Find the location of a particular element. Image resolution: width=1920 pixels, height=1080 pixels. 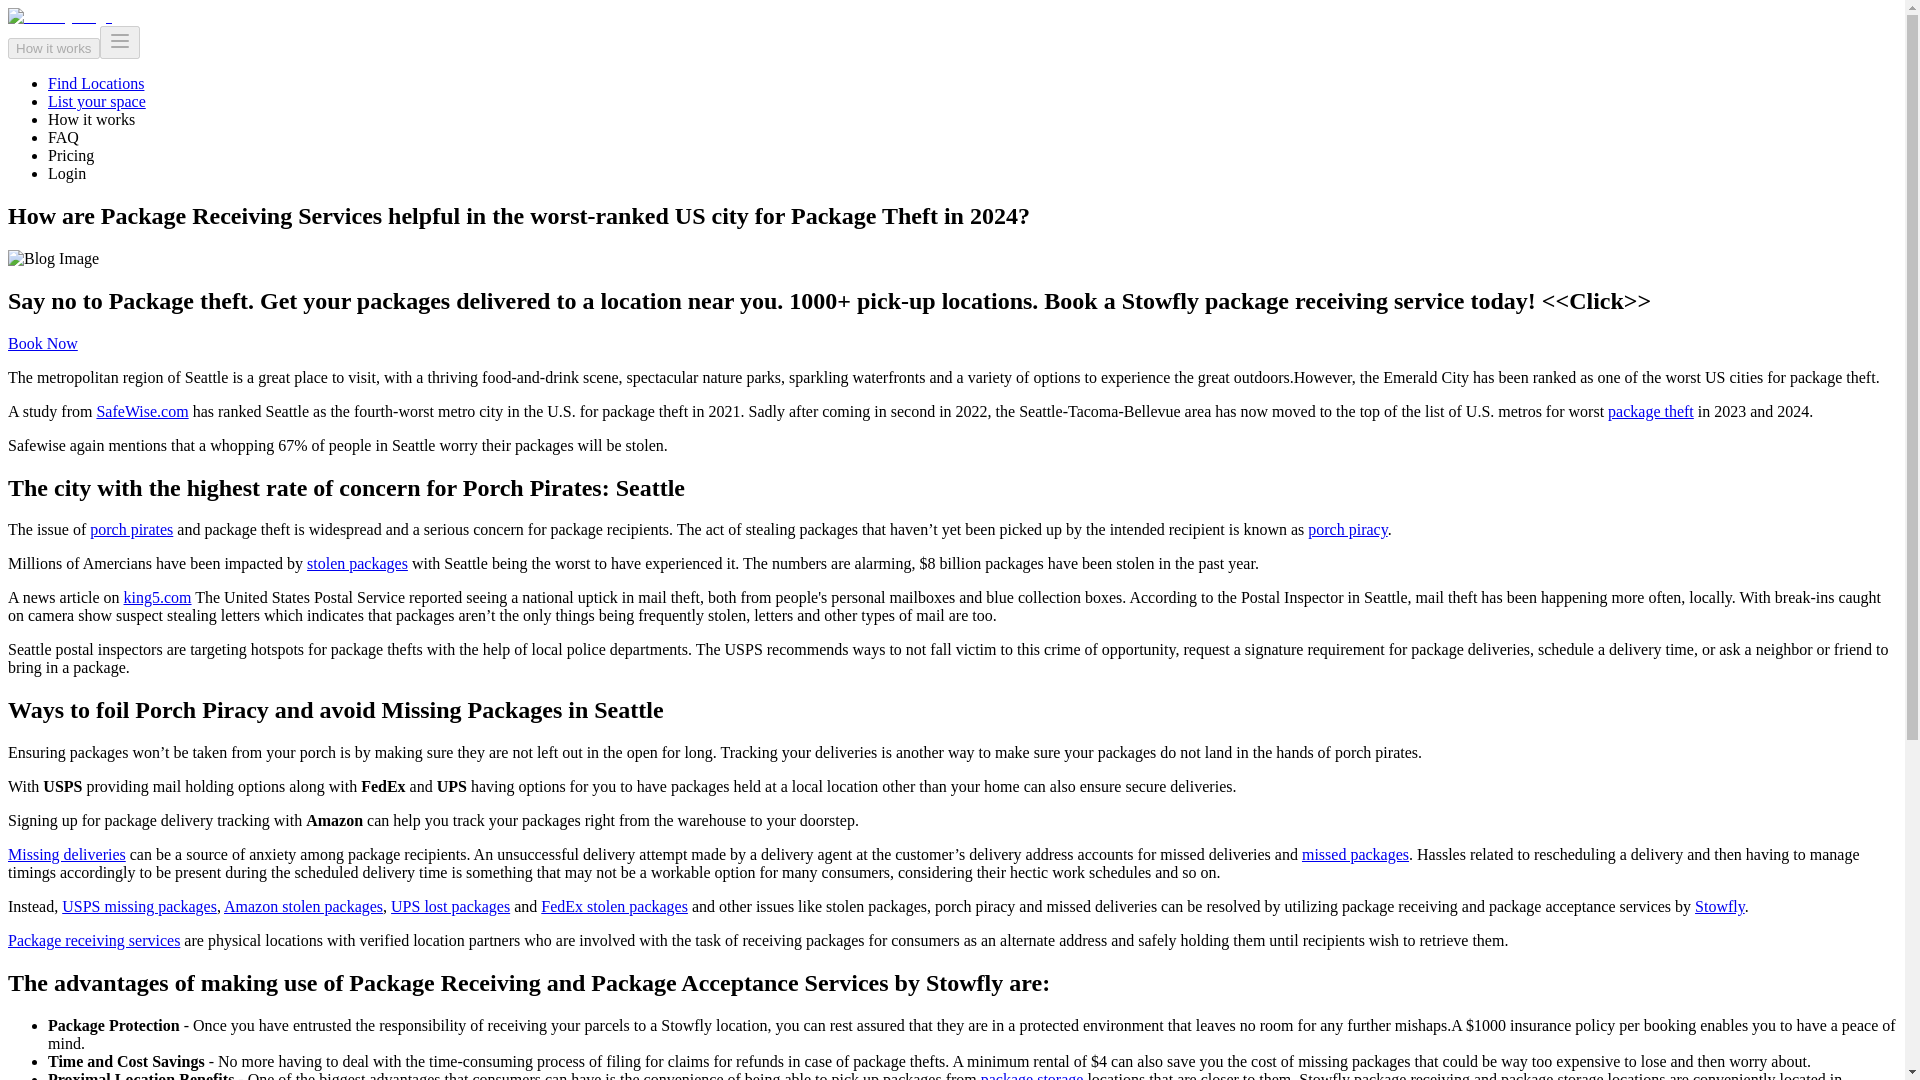

FedEx stolen packages is located at coordinates (614, 906).